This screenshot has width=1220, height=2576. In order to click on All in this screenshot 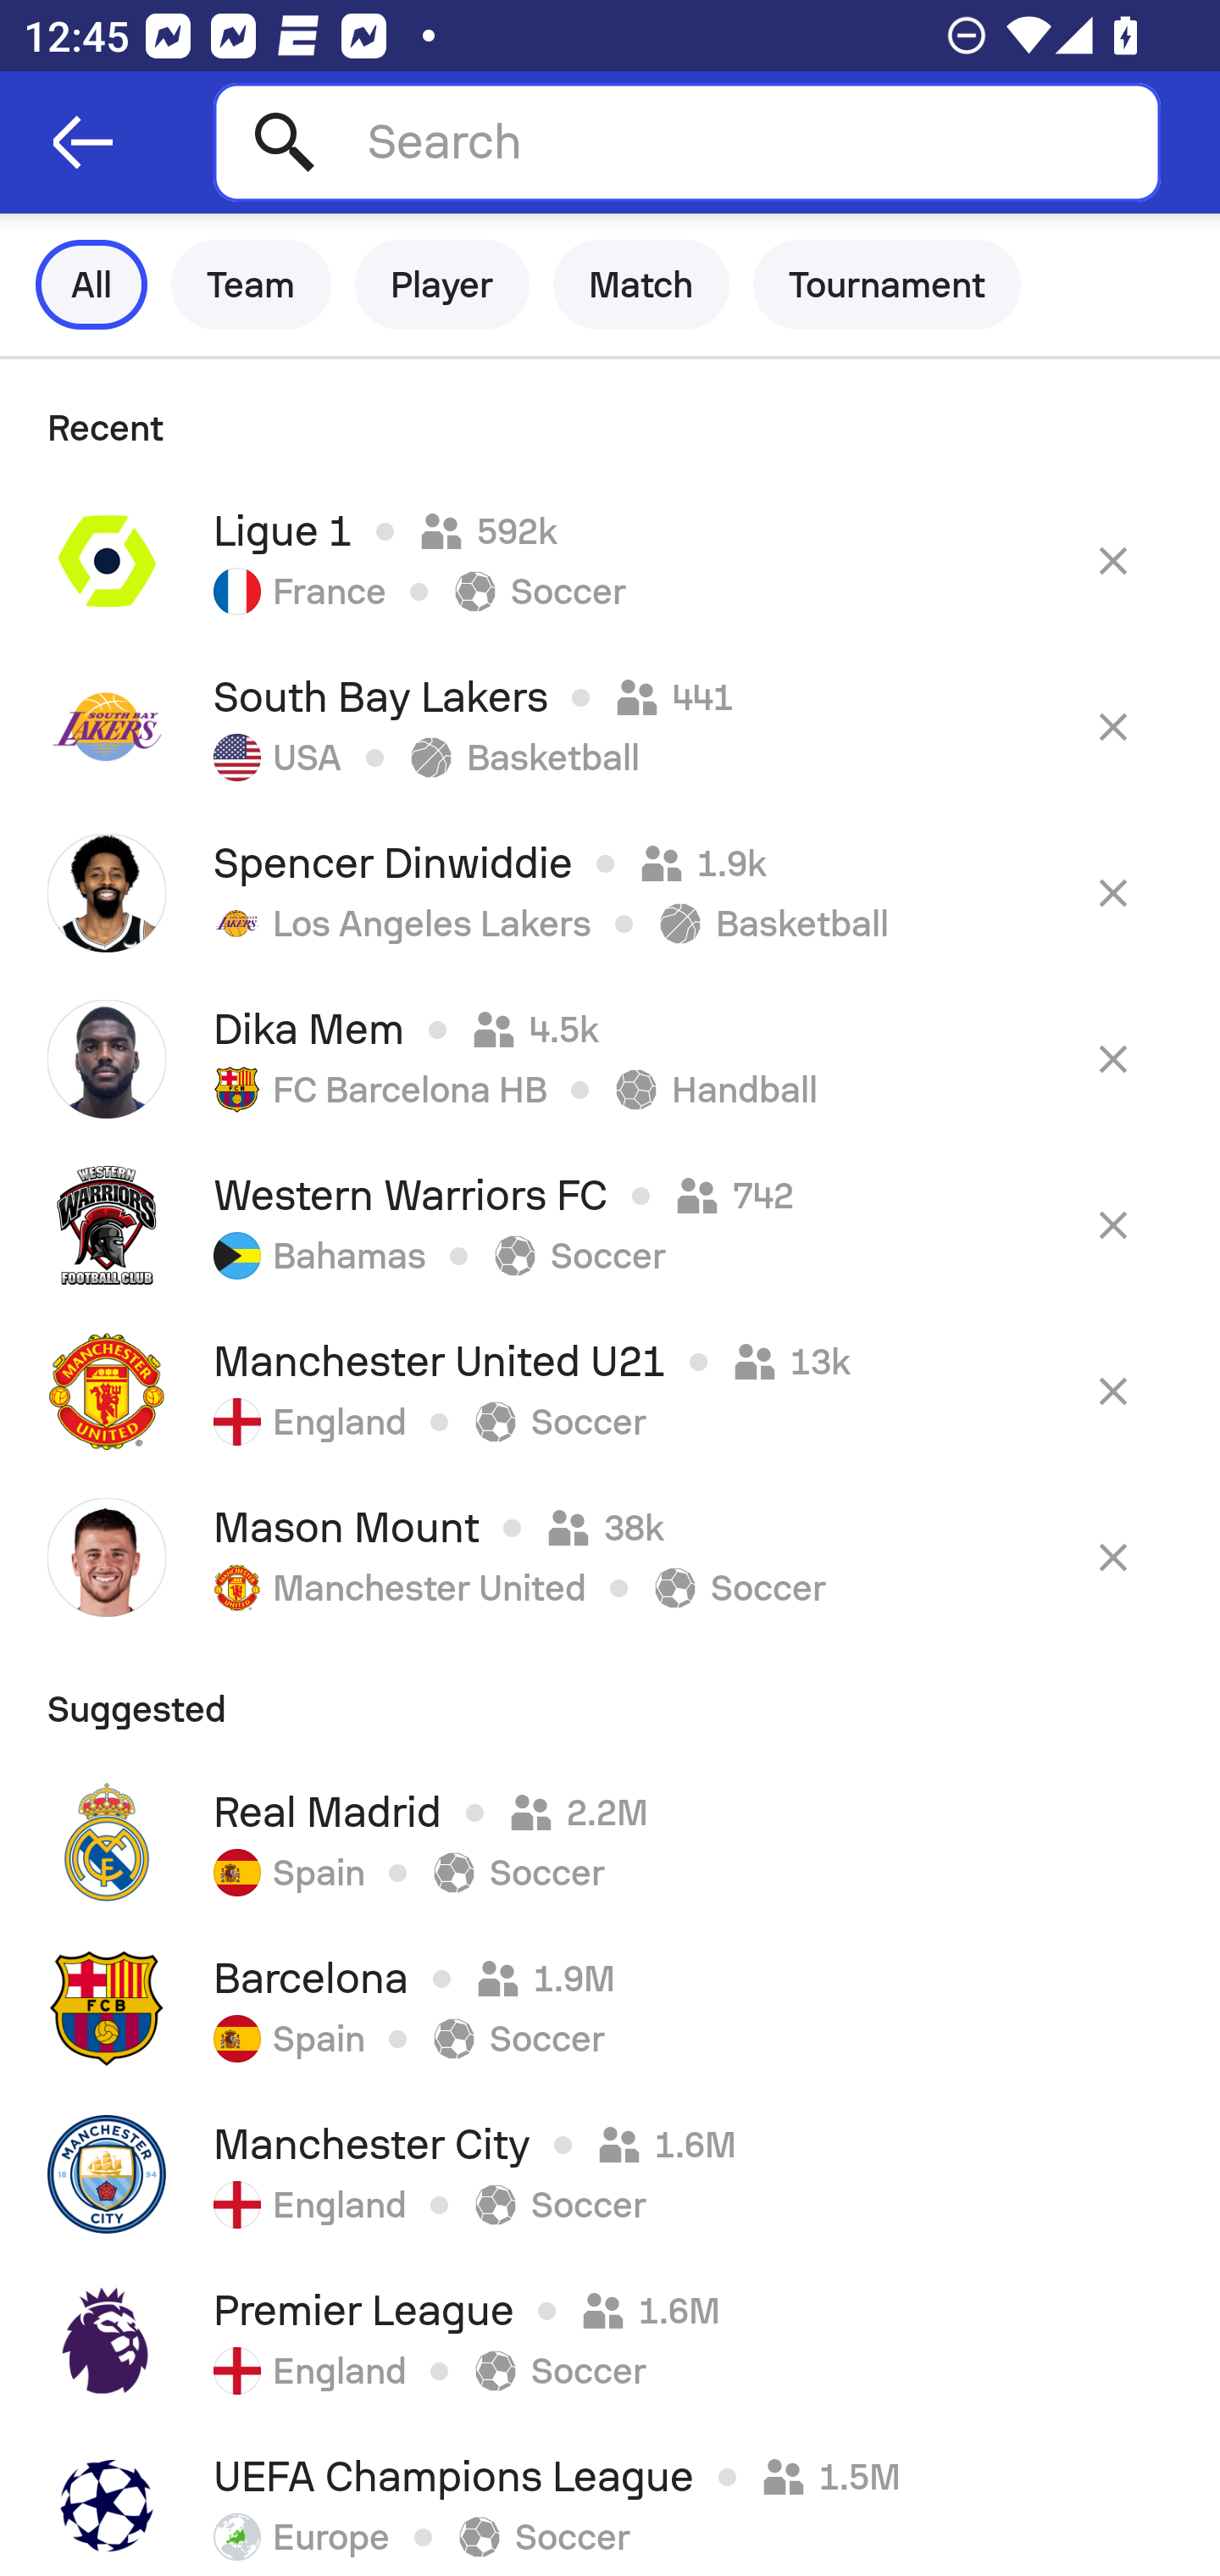, I will do `click(91, 285)`.